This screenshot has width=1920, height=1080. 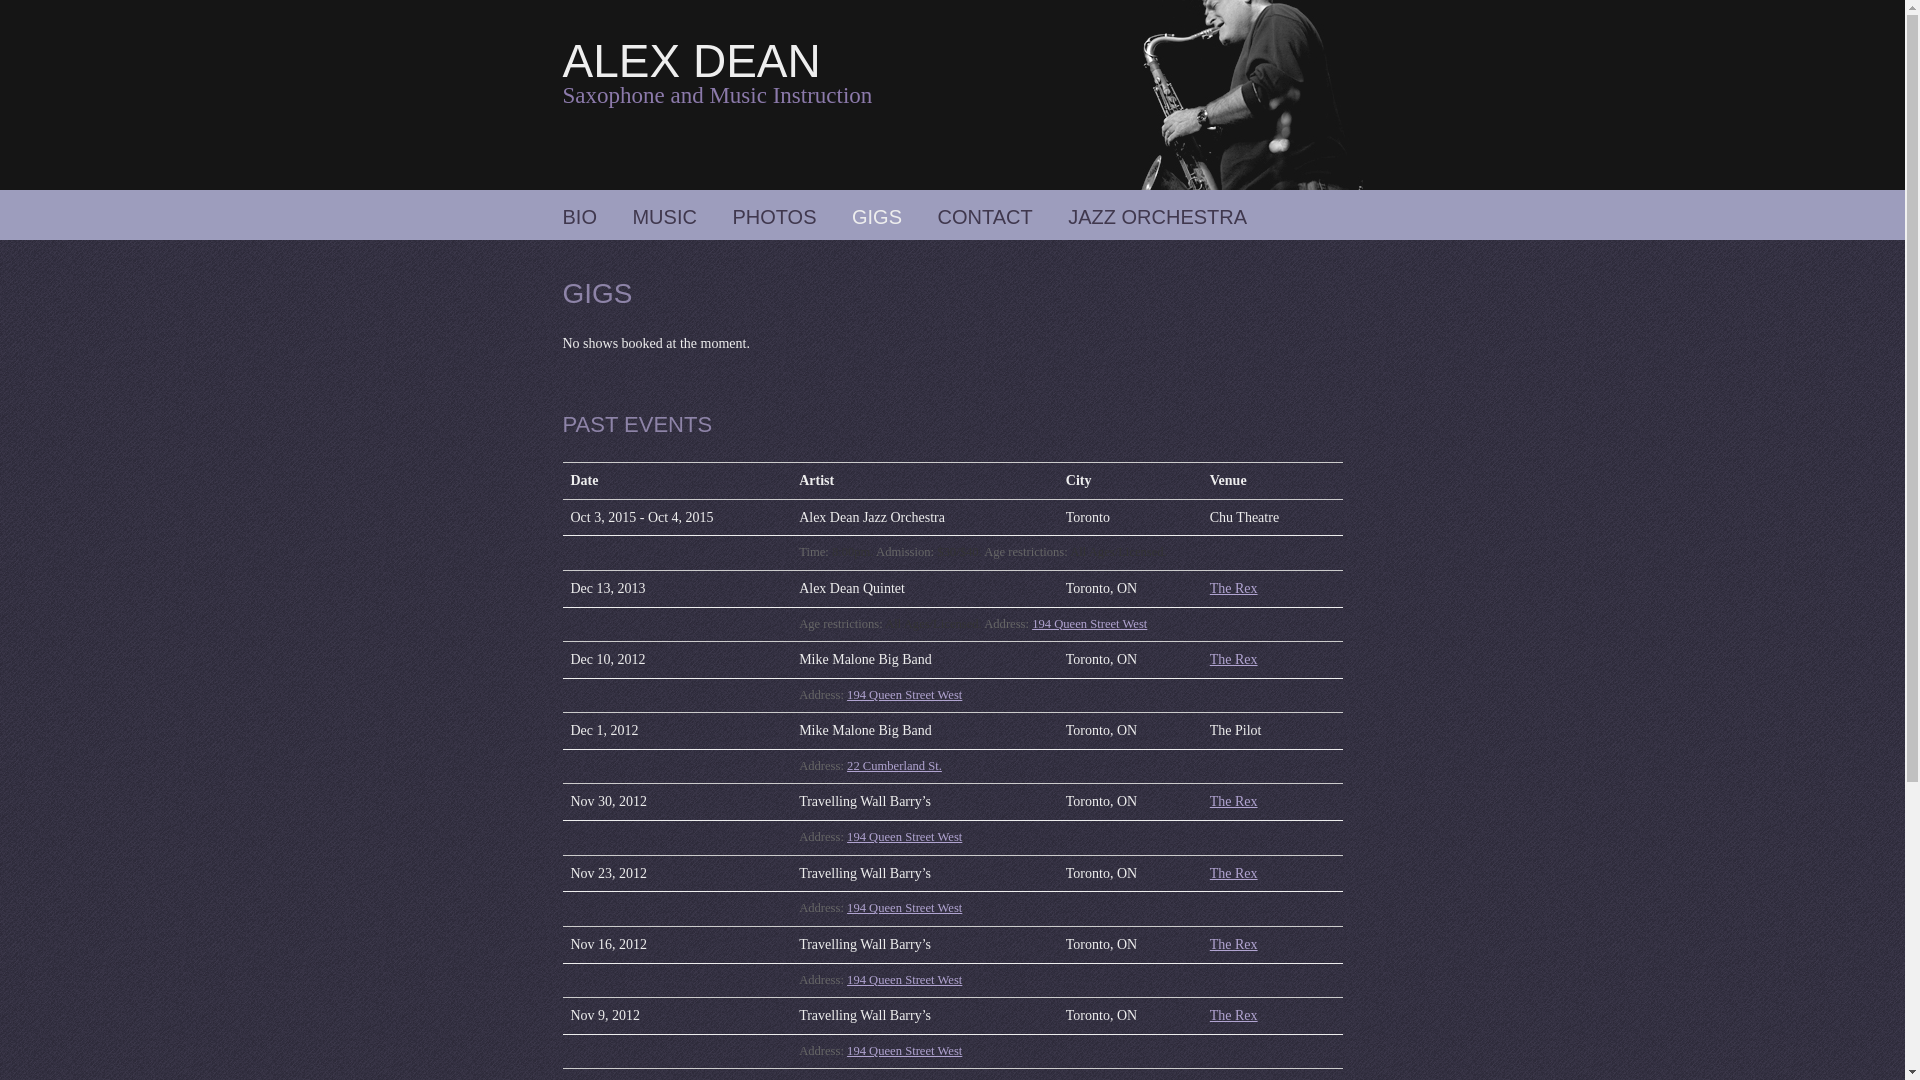 I want to click on ALEX DEAN, so click(x=691, y=61).